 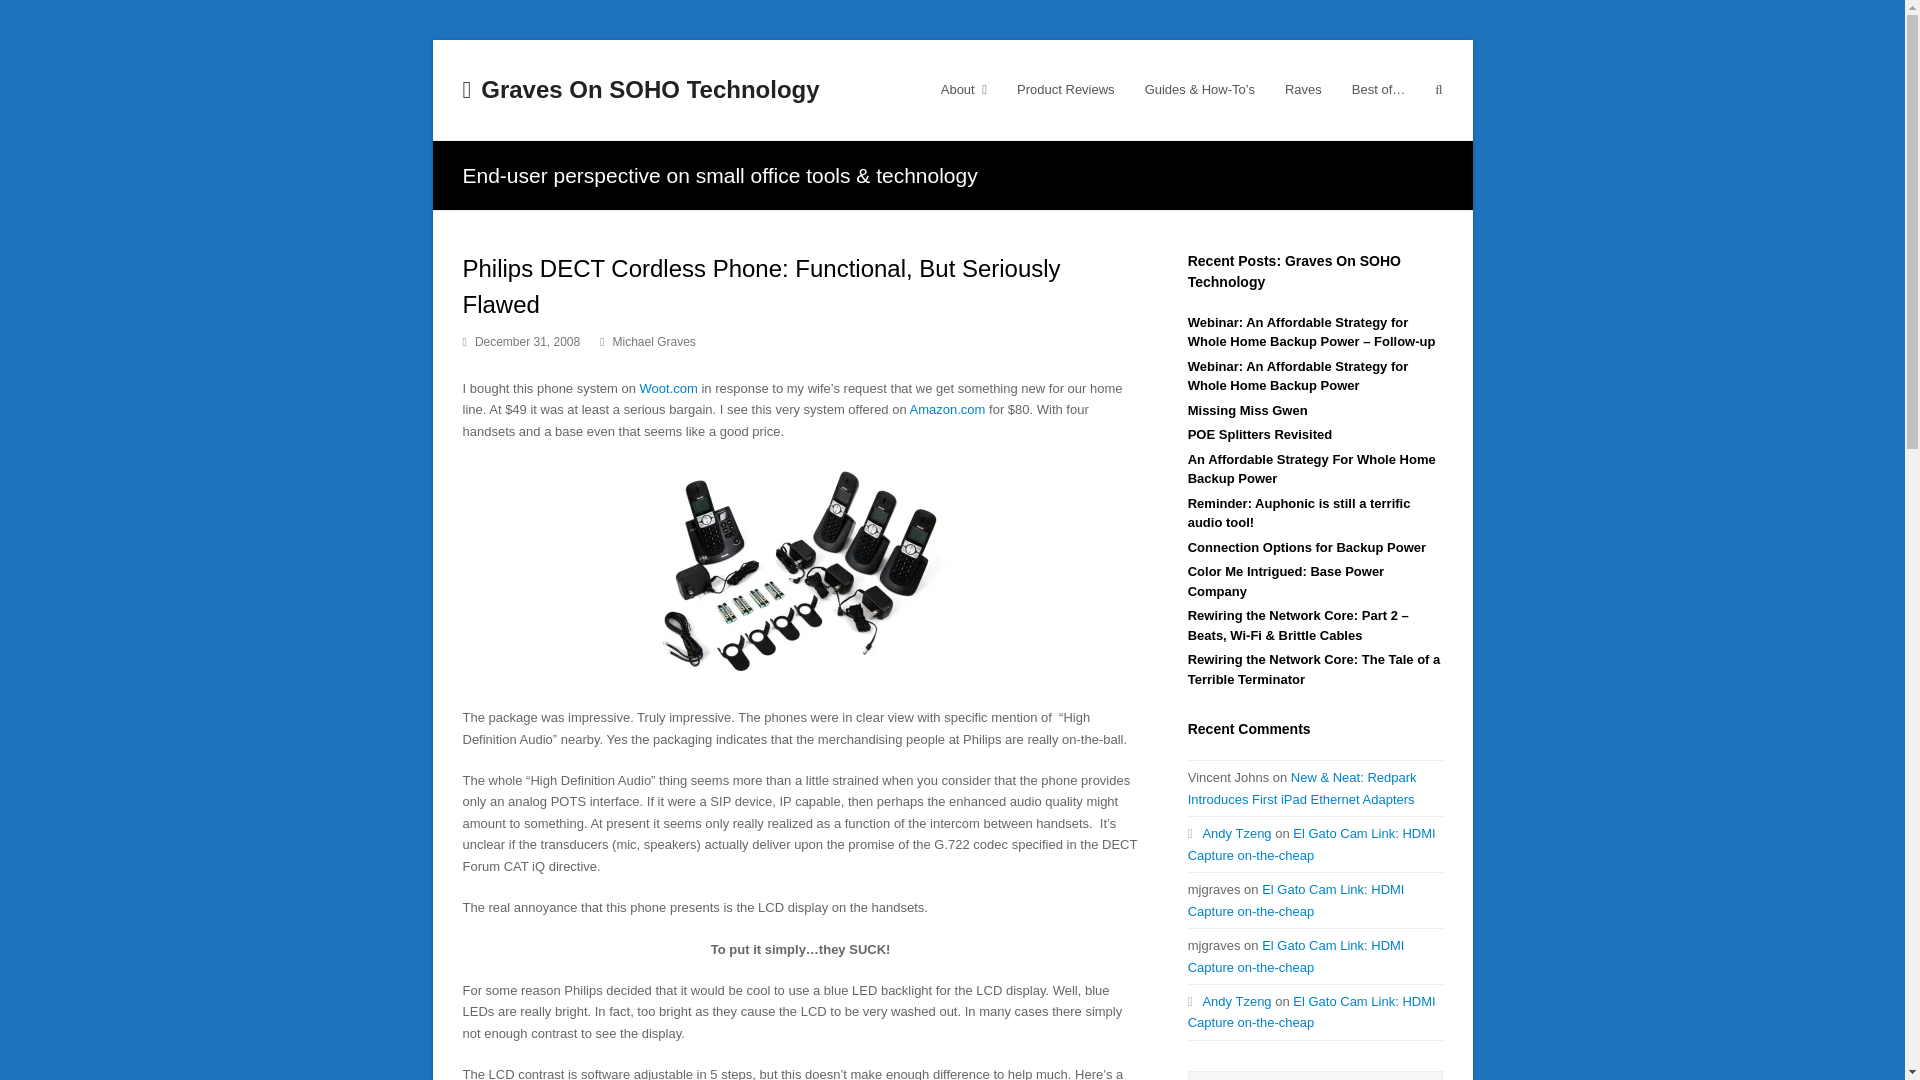 I want to click on El Gato Cam Link: HDMI Capture on-the-cheap, so click(x=1312, y=1012).